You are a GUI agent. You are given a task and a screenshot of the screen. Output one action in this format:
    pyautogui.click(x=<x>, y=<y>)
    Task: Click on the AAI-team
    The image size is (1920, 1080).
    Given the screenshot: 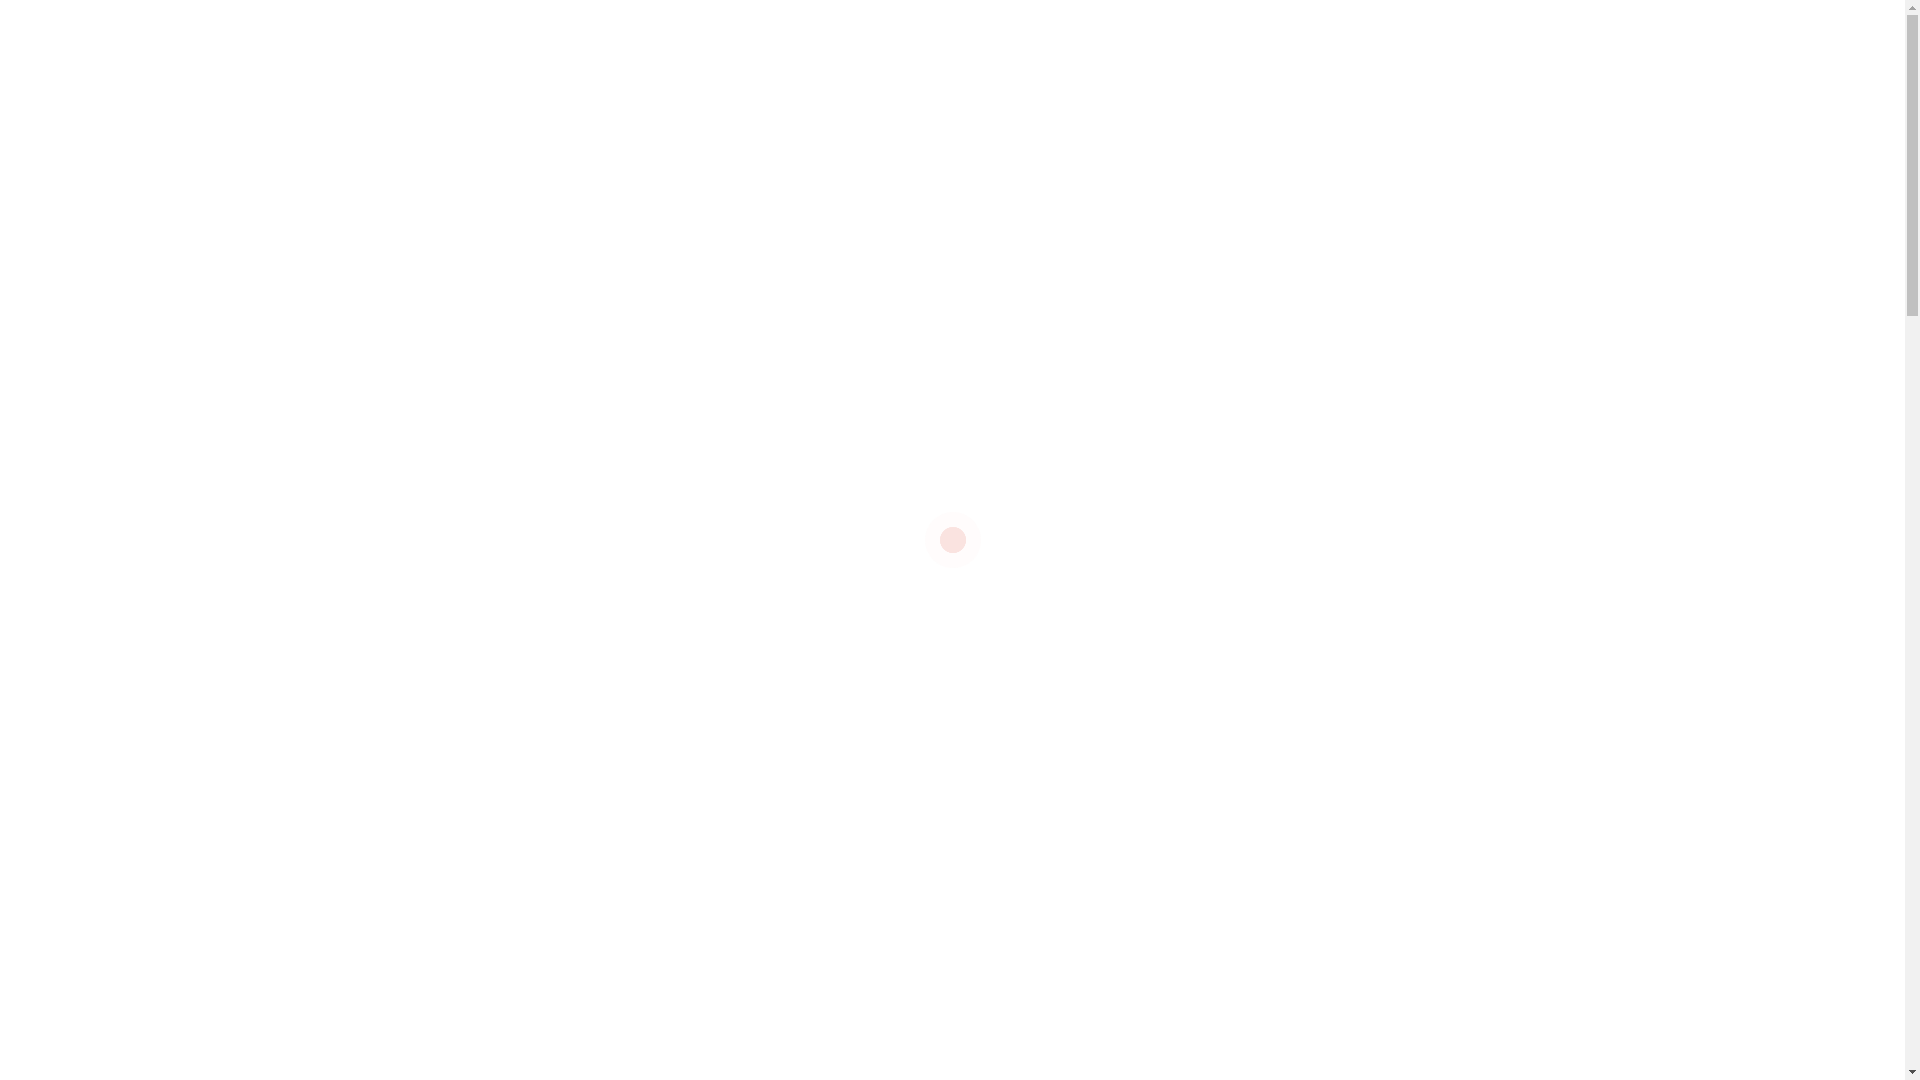 What is the action you would take?
    pyautogui.click(x=1200, y=536)
    